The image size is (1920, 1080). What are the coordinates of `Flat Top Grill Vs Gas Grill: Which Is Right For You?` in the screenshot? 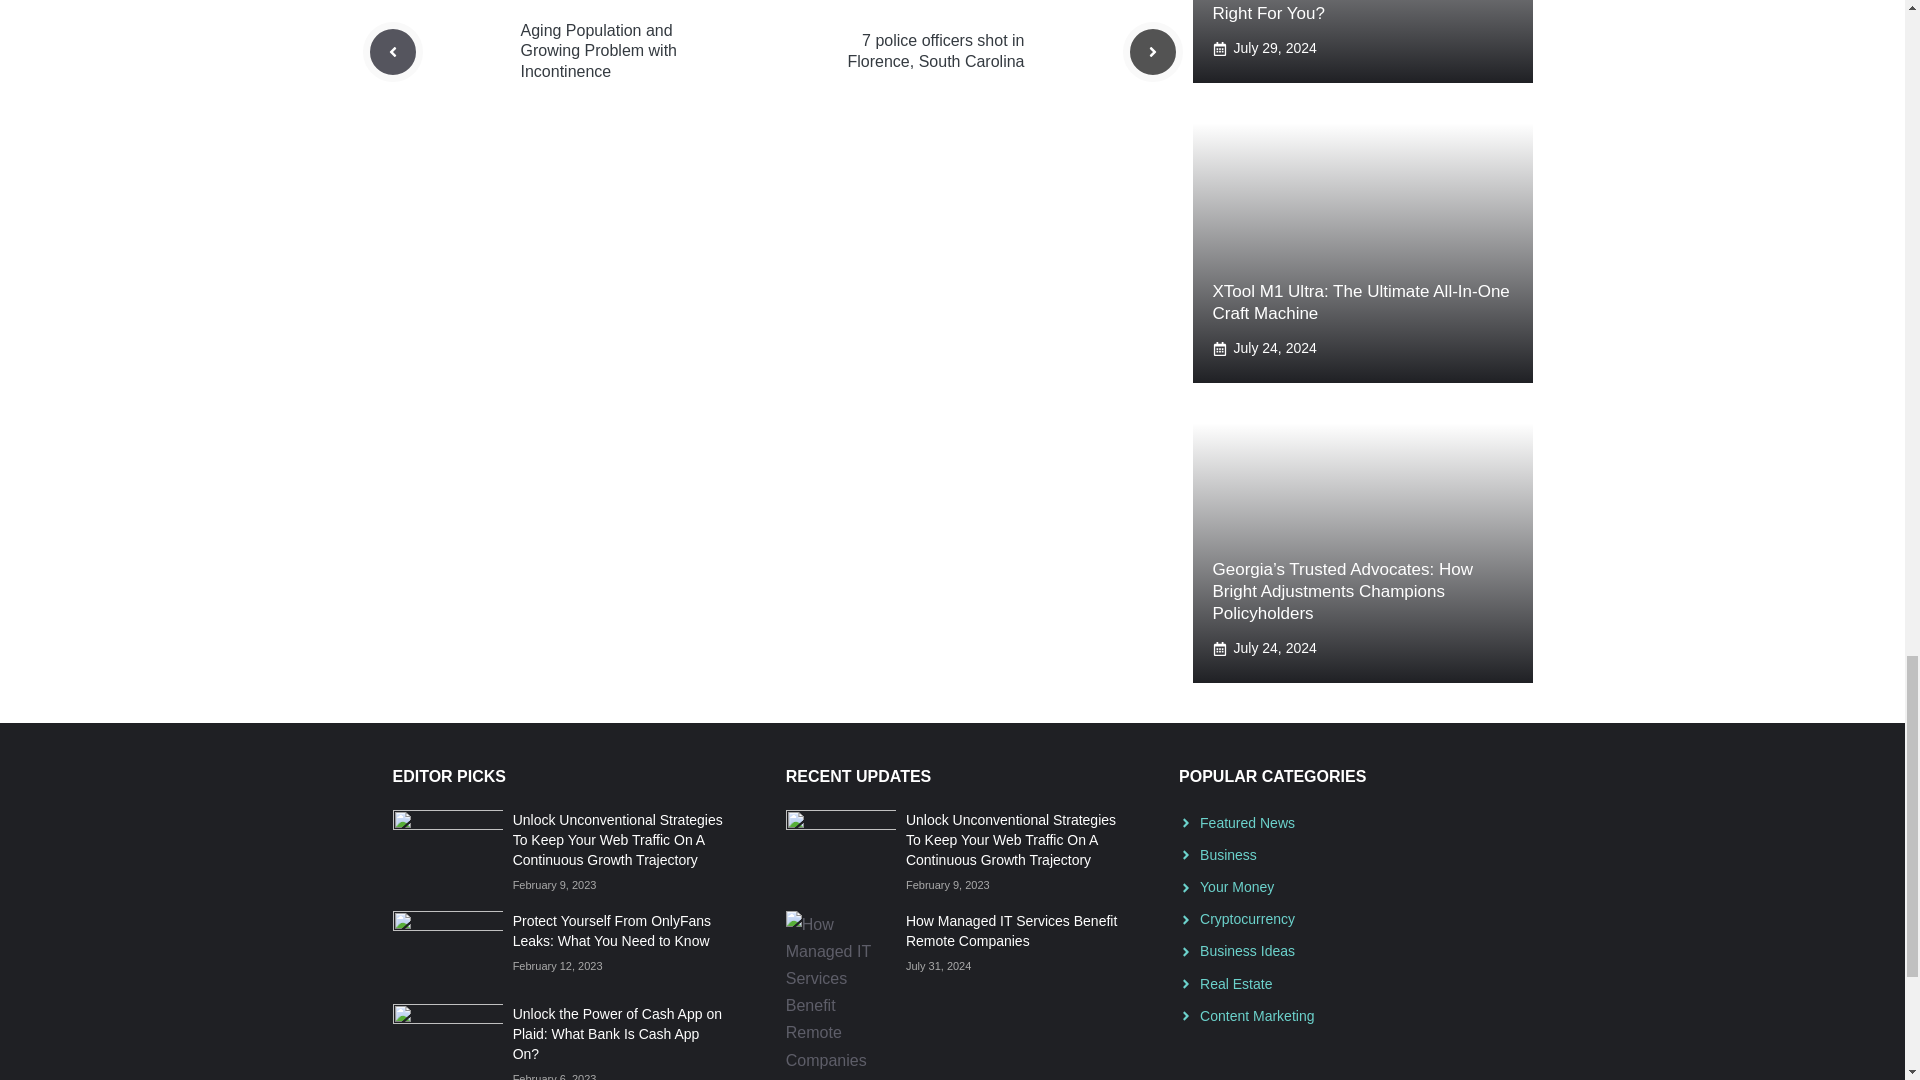 It's located at (1344, 11).